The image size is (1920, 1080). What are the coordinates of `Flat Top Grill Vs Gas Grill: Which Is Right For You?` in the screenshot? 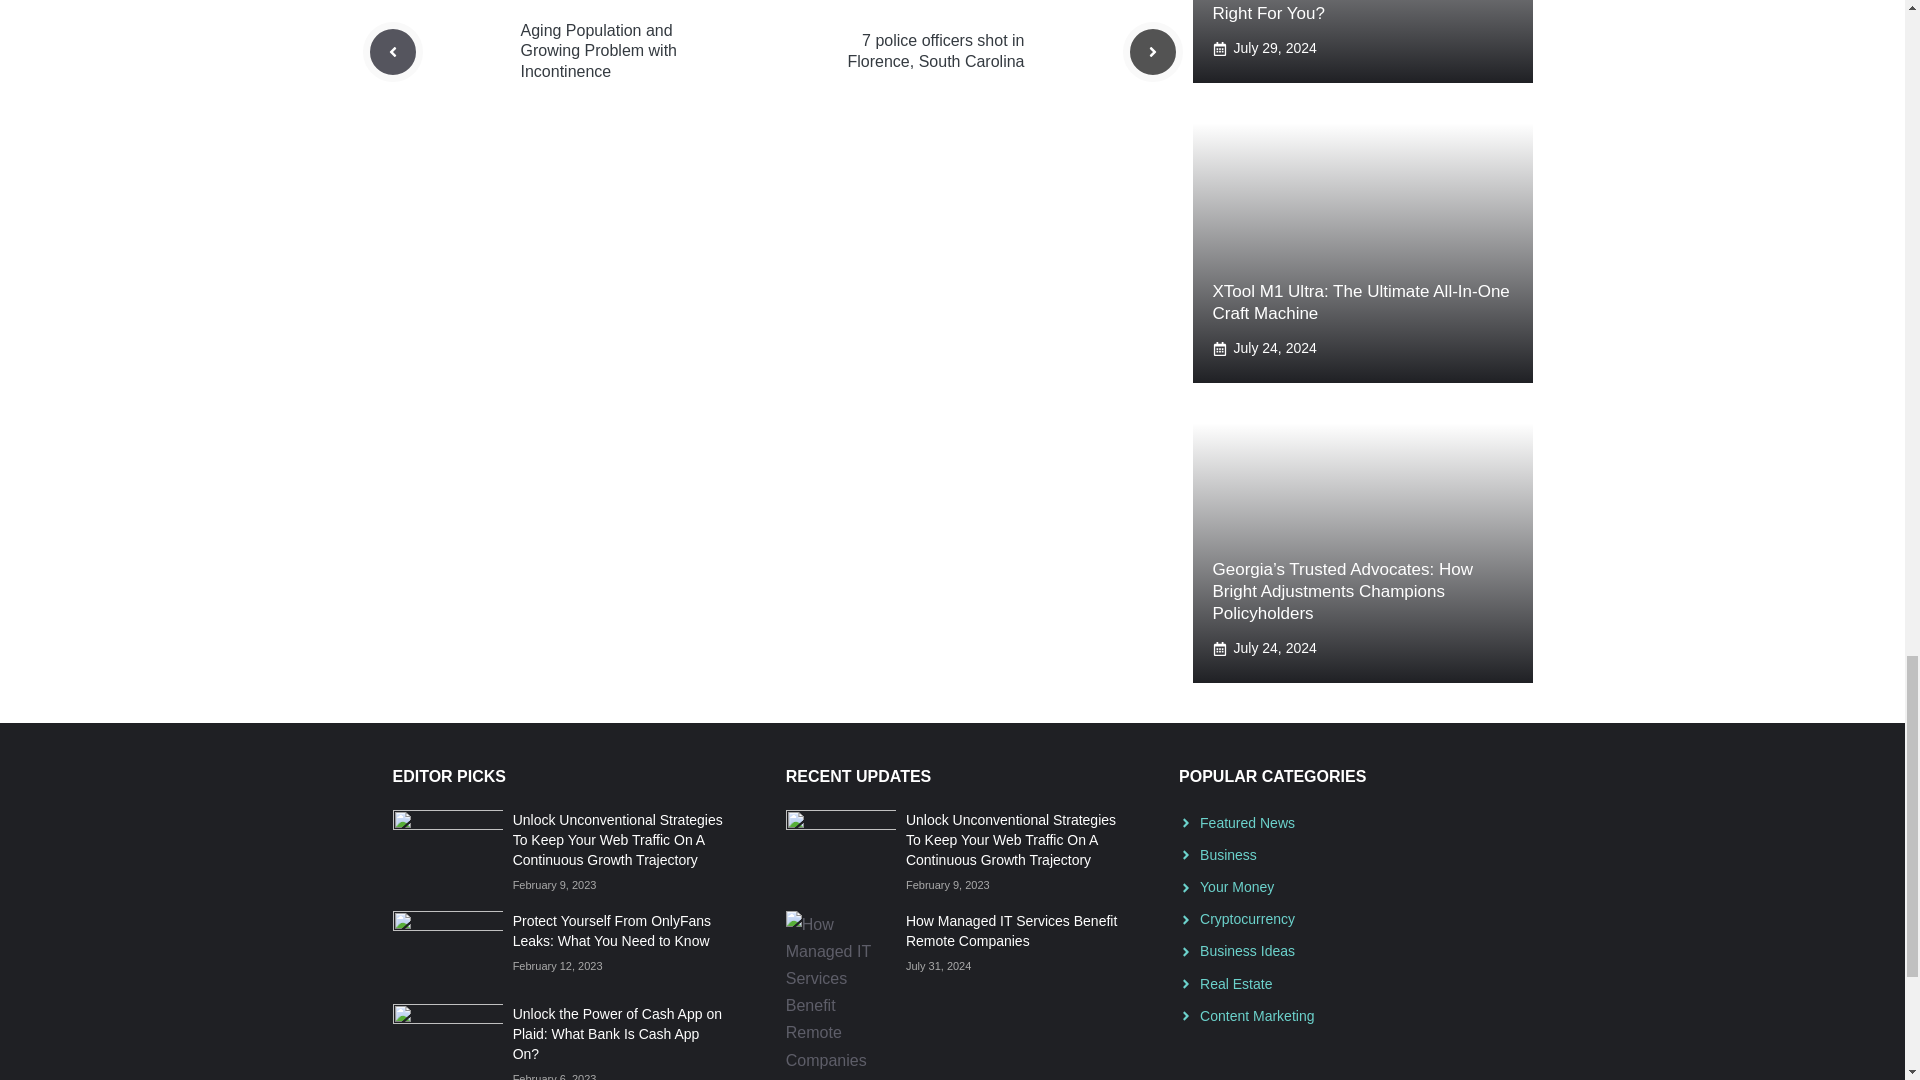 It's located at (1344, 11).